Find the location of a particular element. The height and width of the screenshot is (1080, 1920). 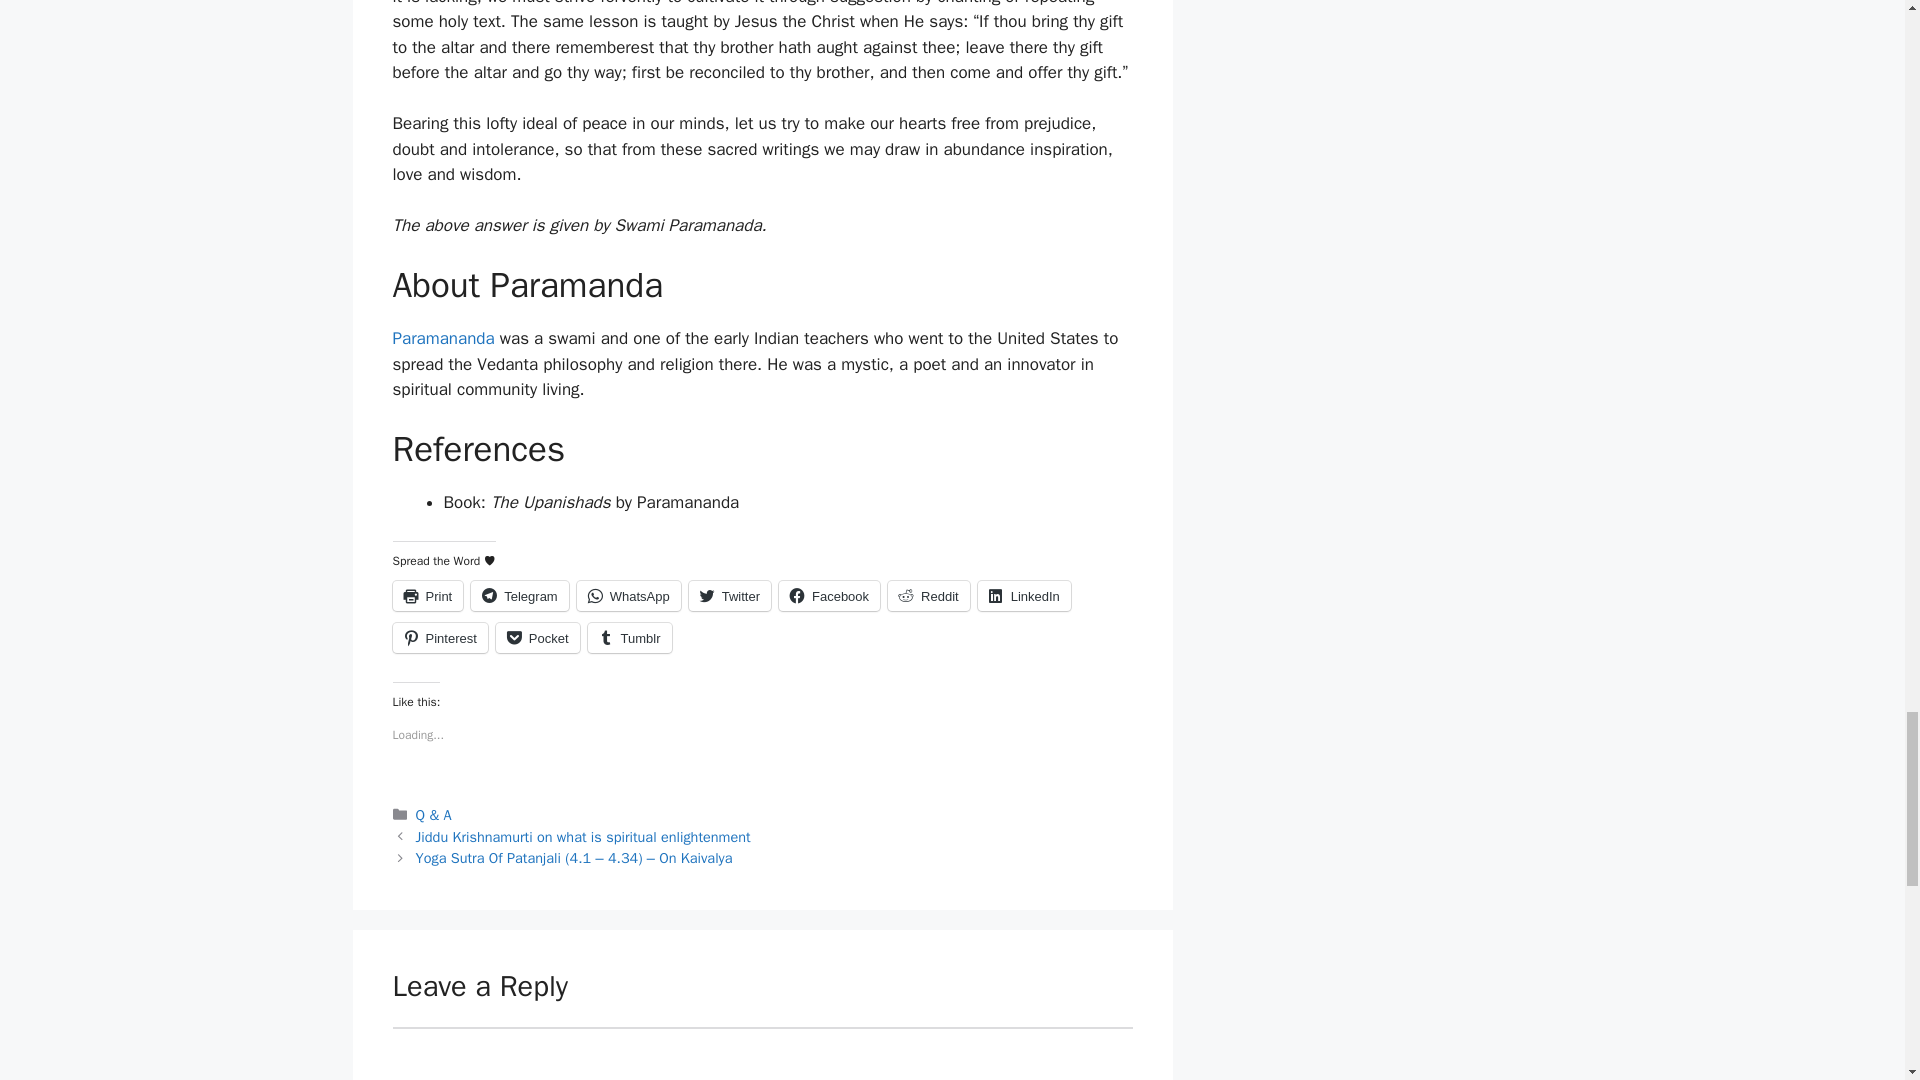

Telegram is located at coordinates (519, 596).